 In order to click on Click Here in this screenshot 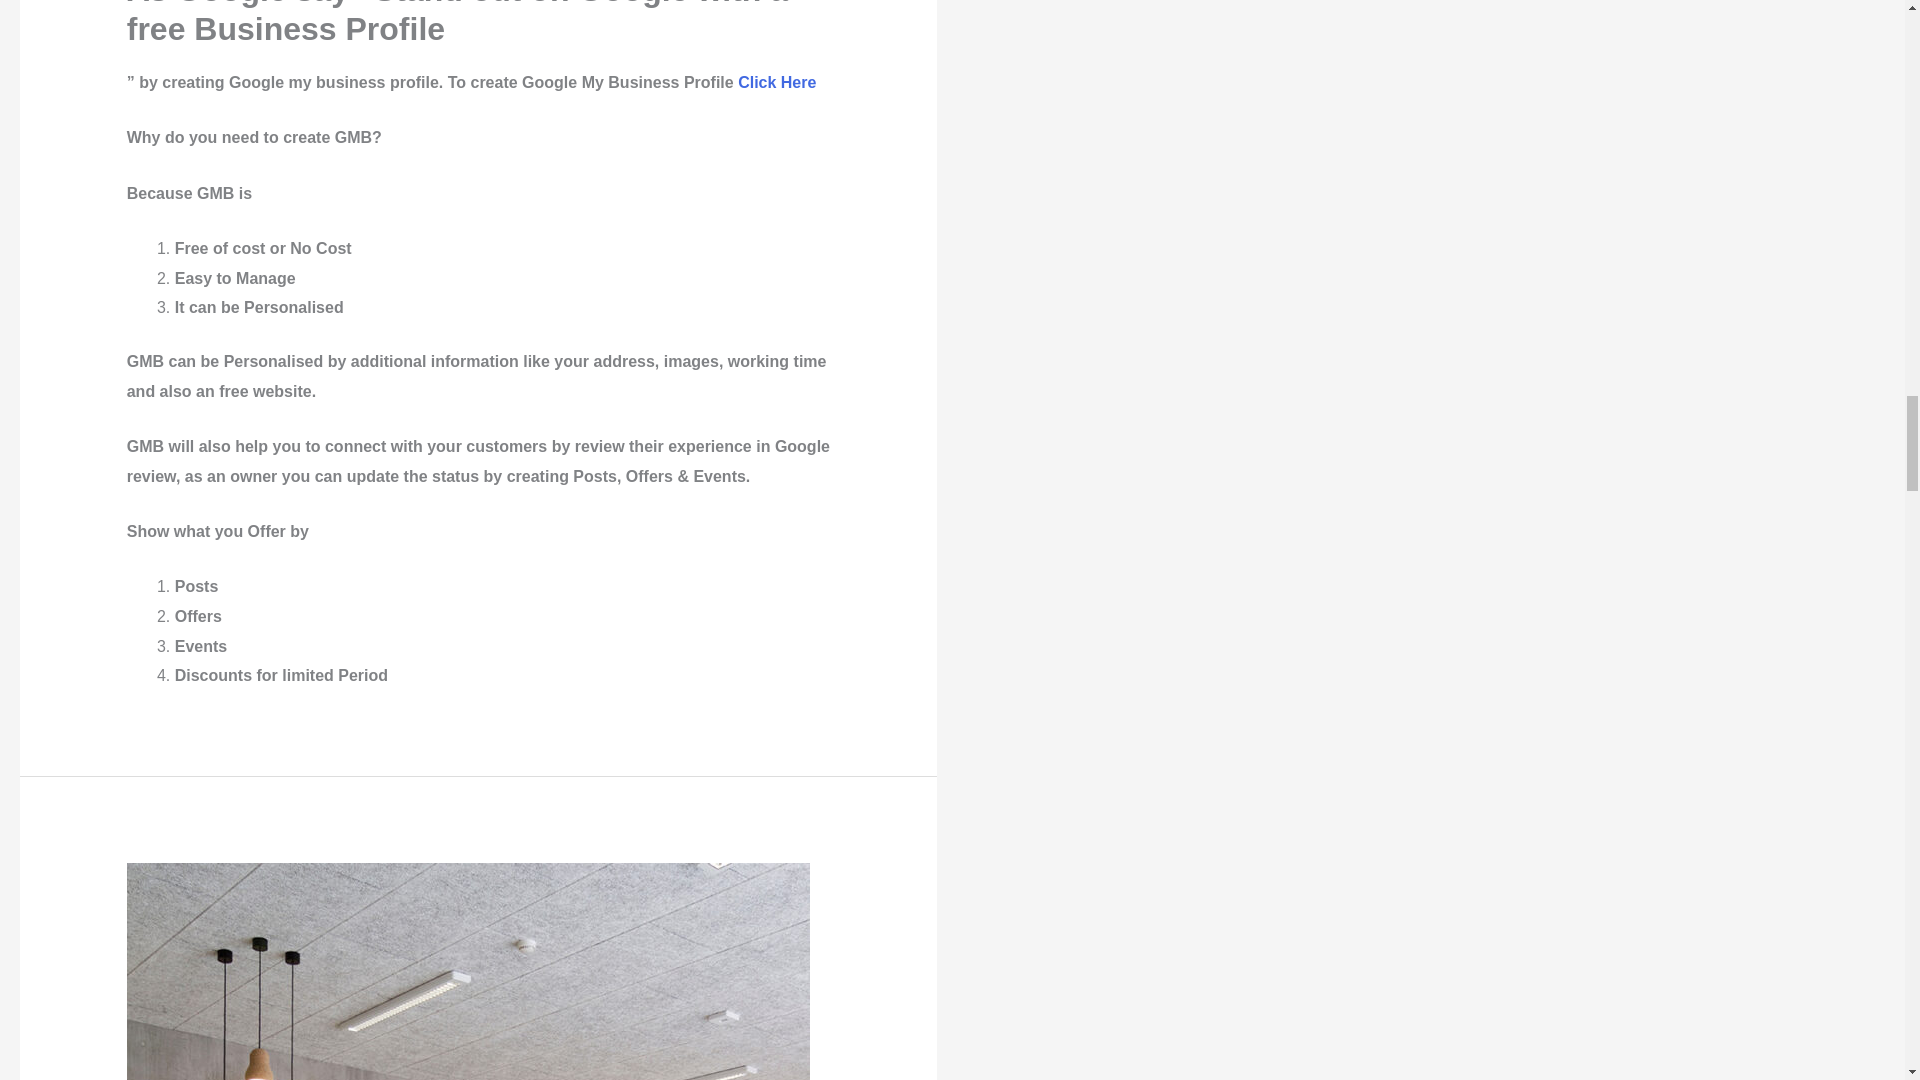, I will do `click(776, 82)`.